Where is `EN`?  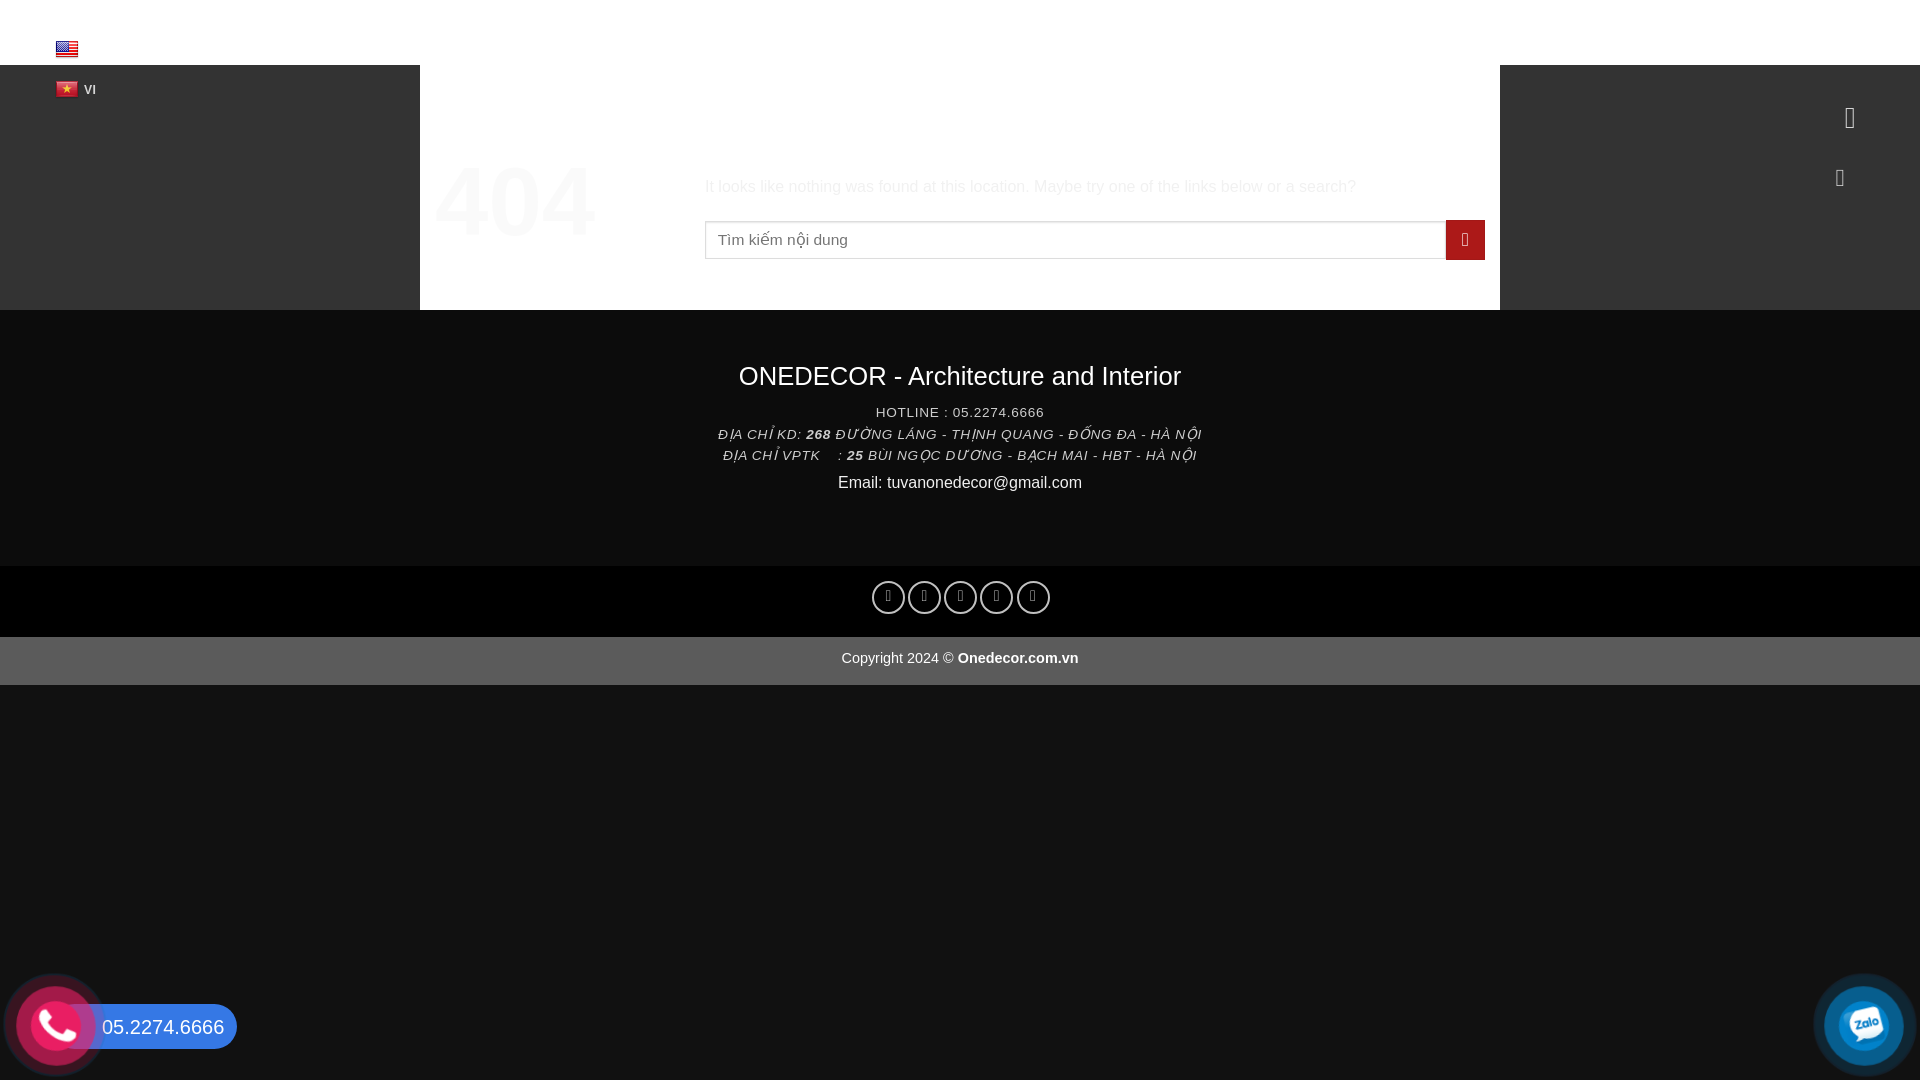 EN is located at coordinates (78, 50).